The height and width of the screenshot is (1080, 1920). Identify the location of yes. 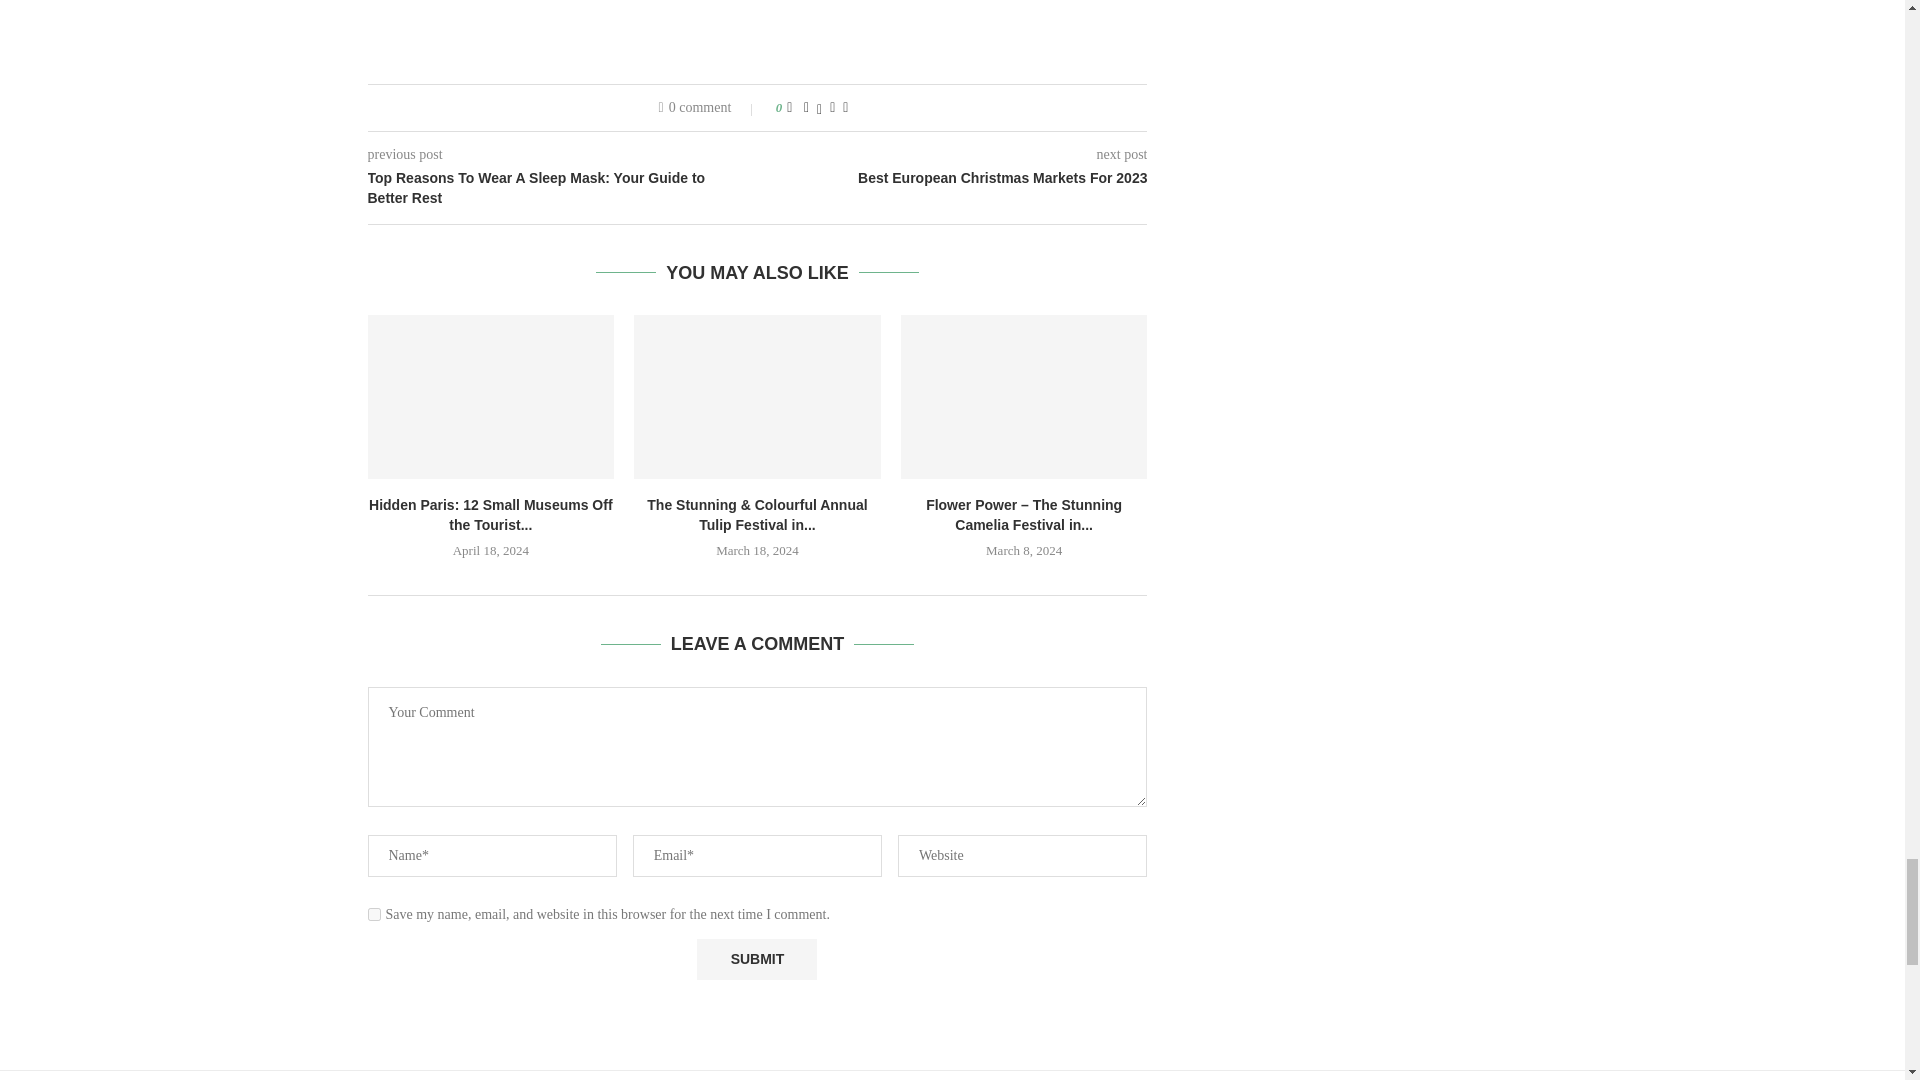
(374, 914).